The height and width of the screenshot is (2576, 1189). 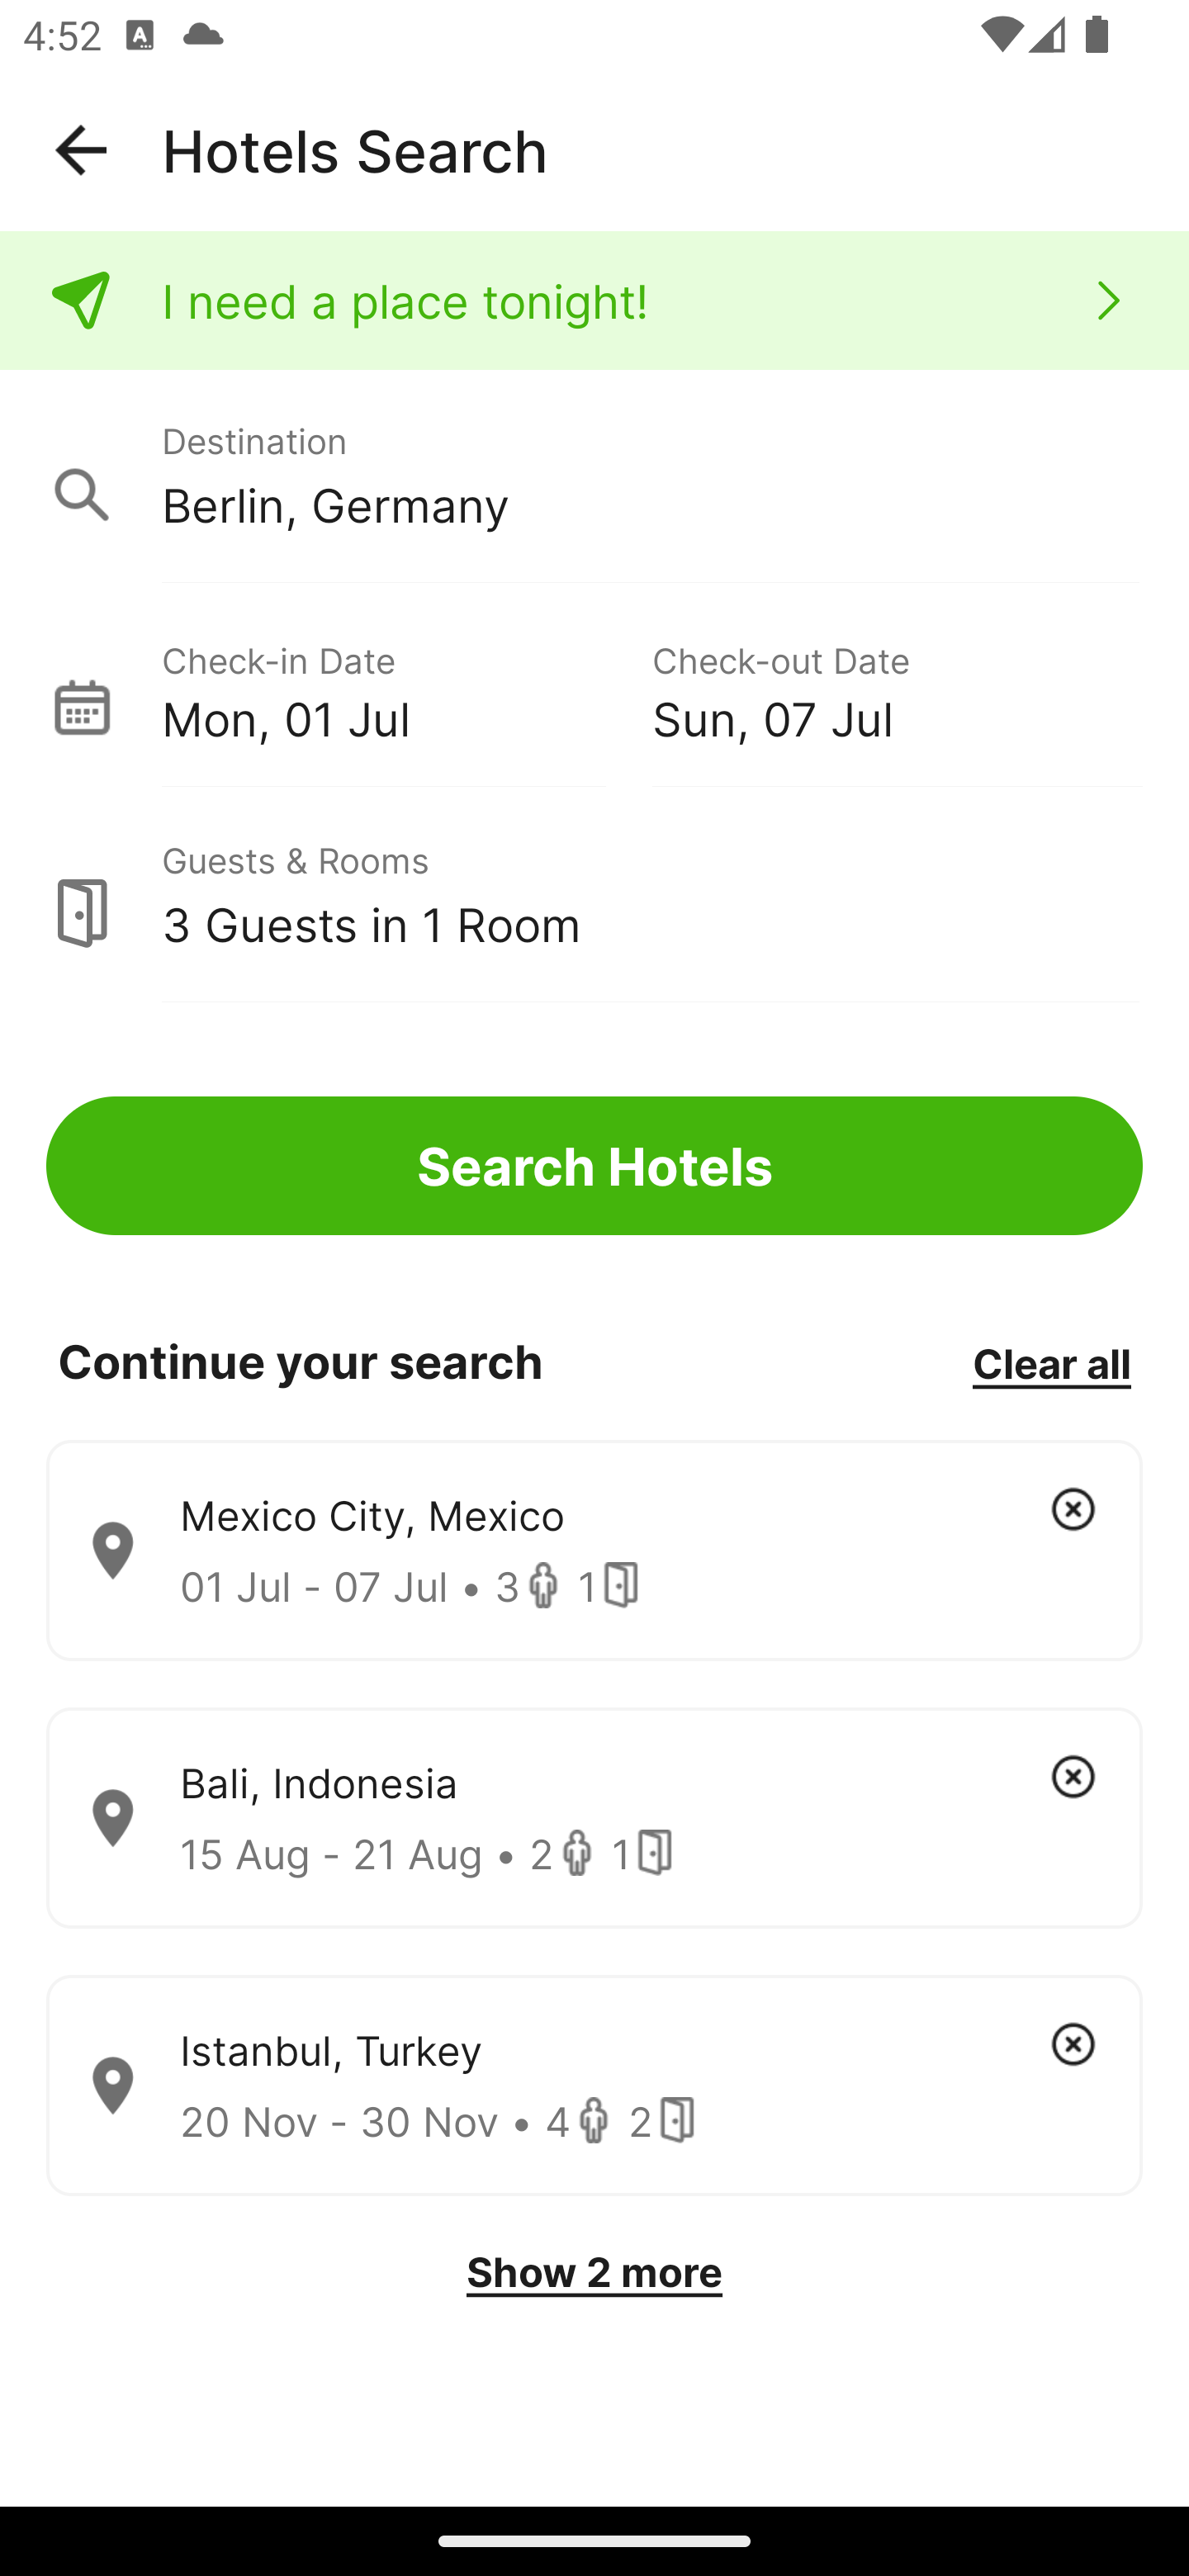 What do you see at coordinates (897, 689) in the screenshot?
I see `Check-out Date Sun, 07 Jul` at bounding box center [897, 689].